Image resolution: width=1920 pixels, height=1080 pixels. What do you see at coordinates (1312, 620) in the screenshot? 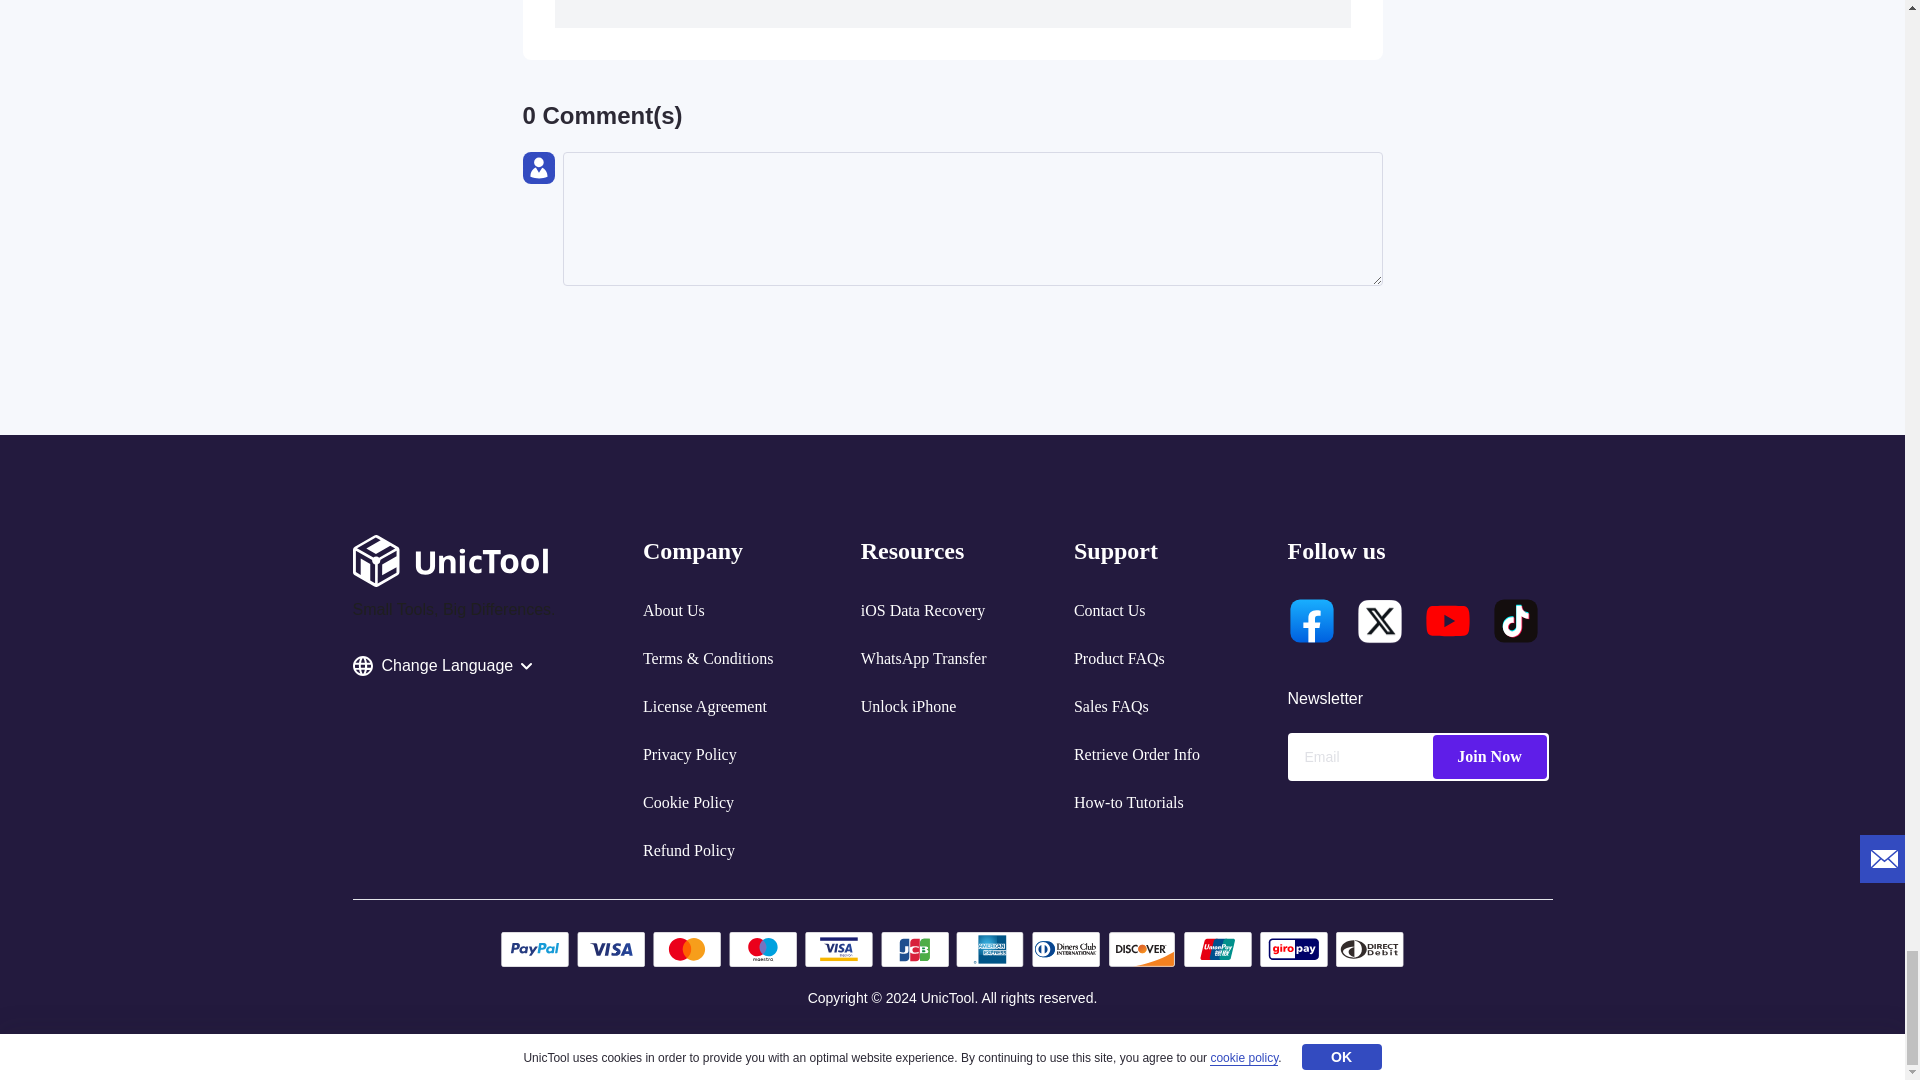
I see `facebook` at bounding box center [1312, 620].